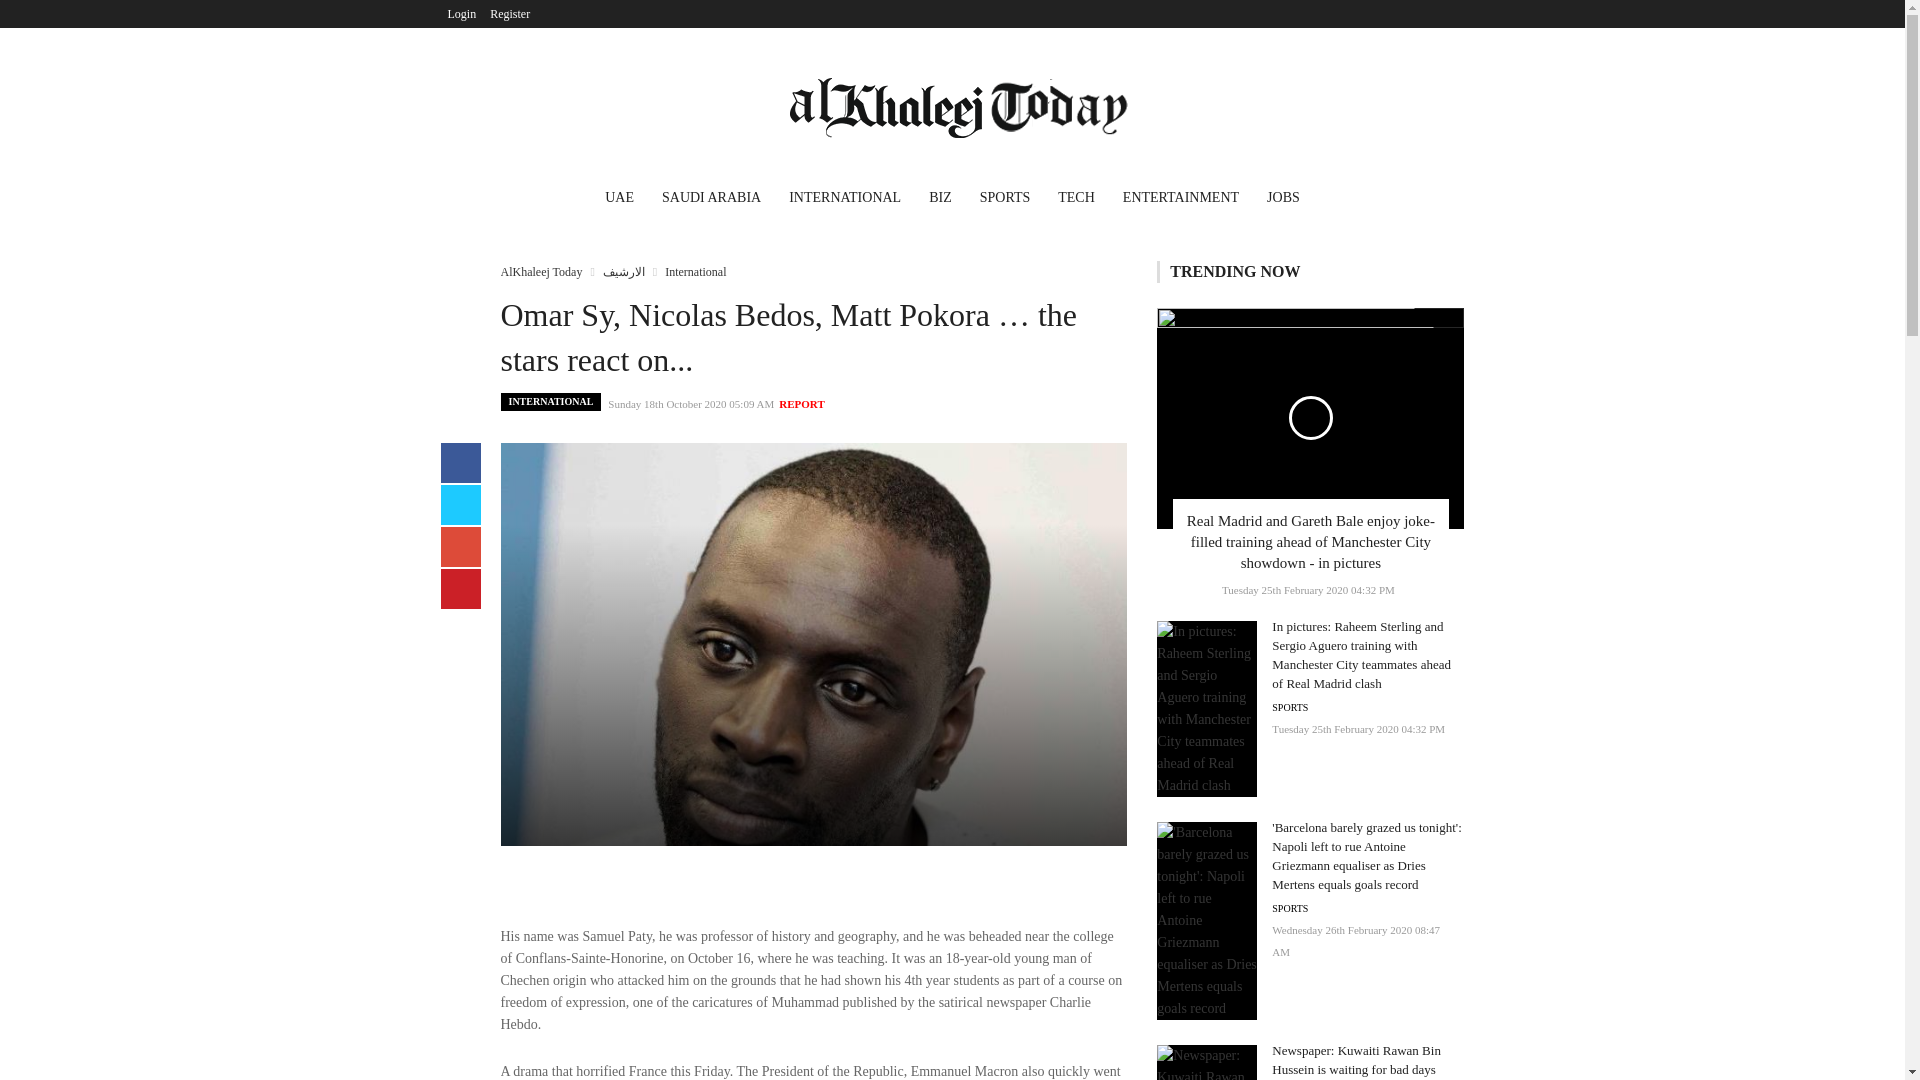 This screenshot has height=1080, width=1920. Describe the element at coordinates (712, 200) in the screenshot. I see `SAUDI ARABIA` at that location.